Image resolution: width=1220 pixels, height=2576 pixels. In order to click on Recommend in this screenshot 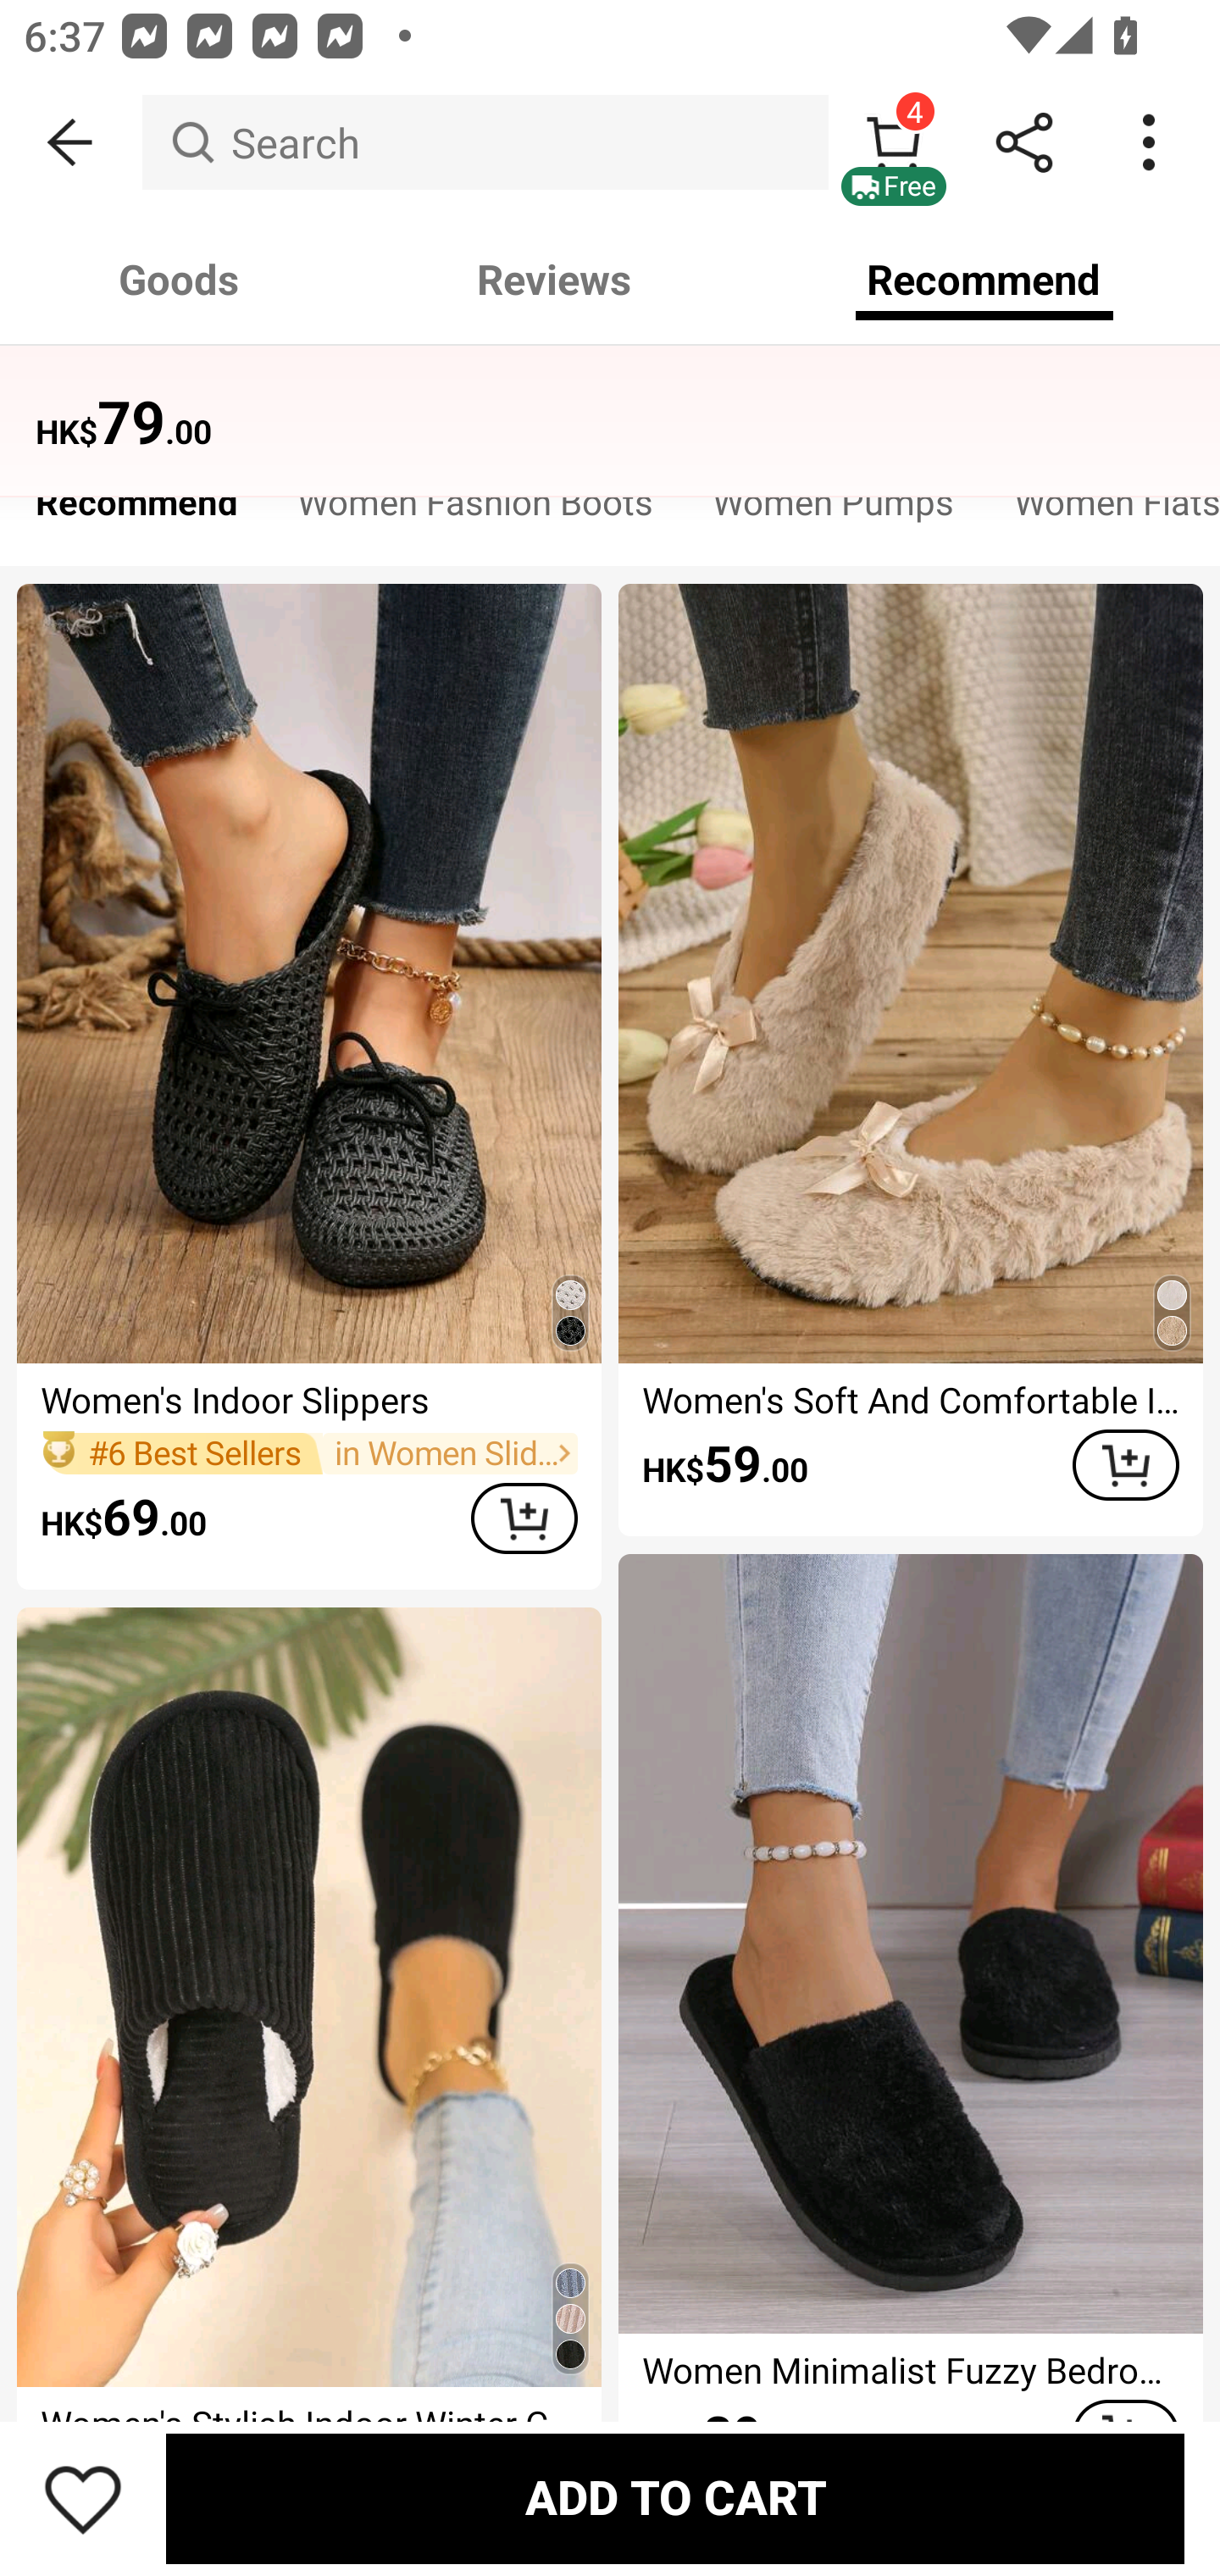, I will do `click(984, 280)`.